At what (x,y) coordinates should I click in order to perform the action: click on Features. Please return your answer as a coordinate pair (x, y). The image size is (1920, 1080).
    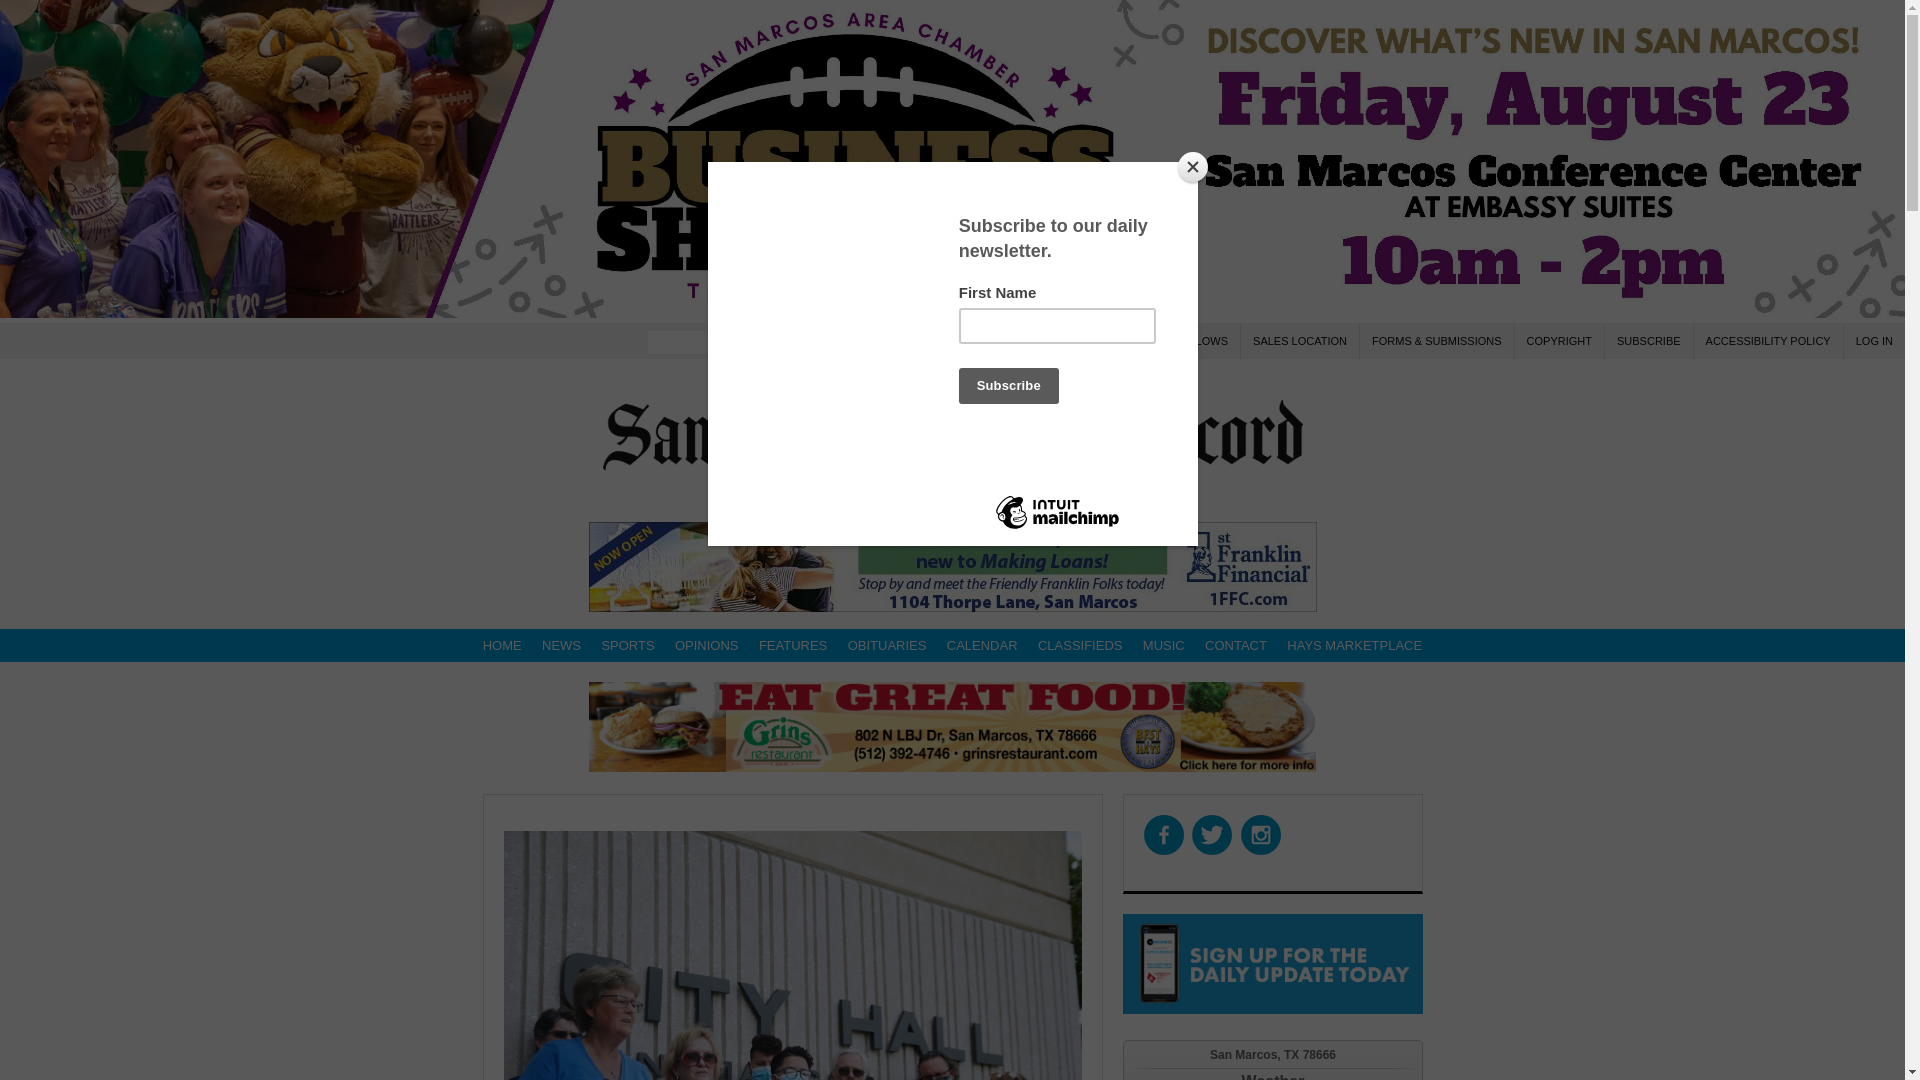
    Looking at the image, I should click on (792, 645).